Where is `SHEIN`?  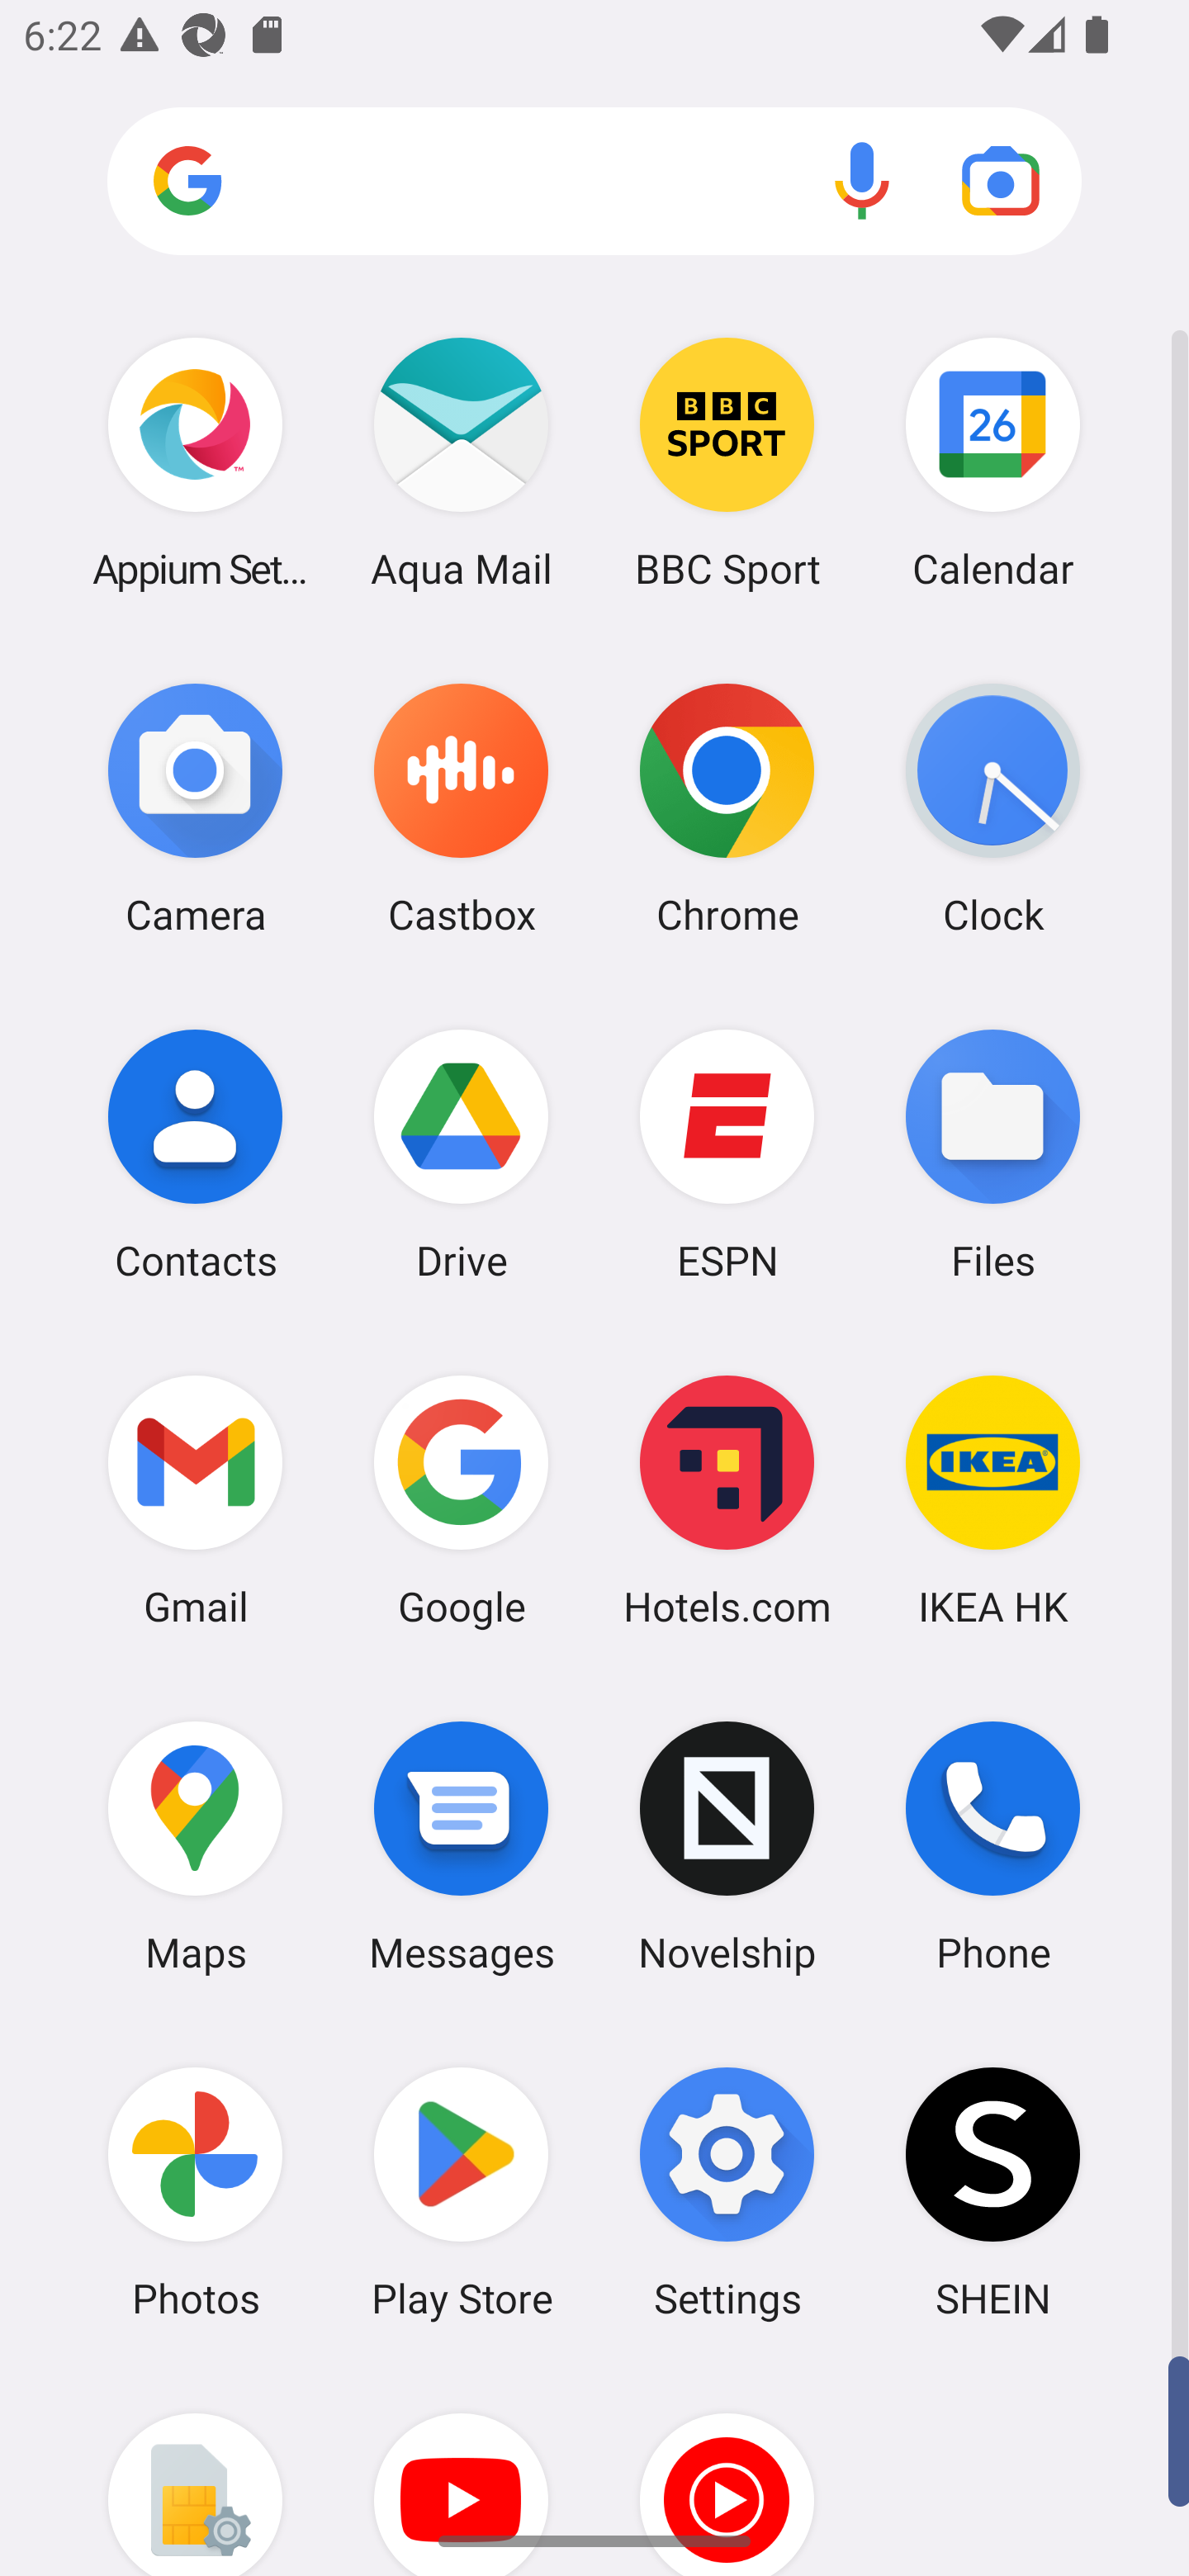 SHEIN is located at coordinates (992, 2192).